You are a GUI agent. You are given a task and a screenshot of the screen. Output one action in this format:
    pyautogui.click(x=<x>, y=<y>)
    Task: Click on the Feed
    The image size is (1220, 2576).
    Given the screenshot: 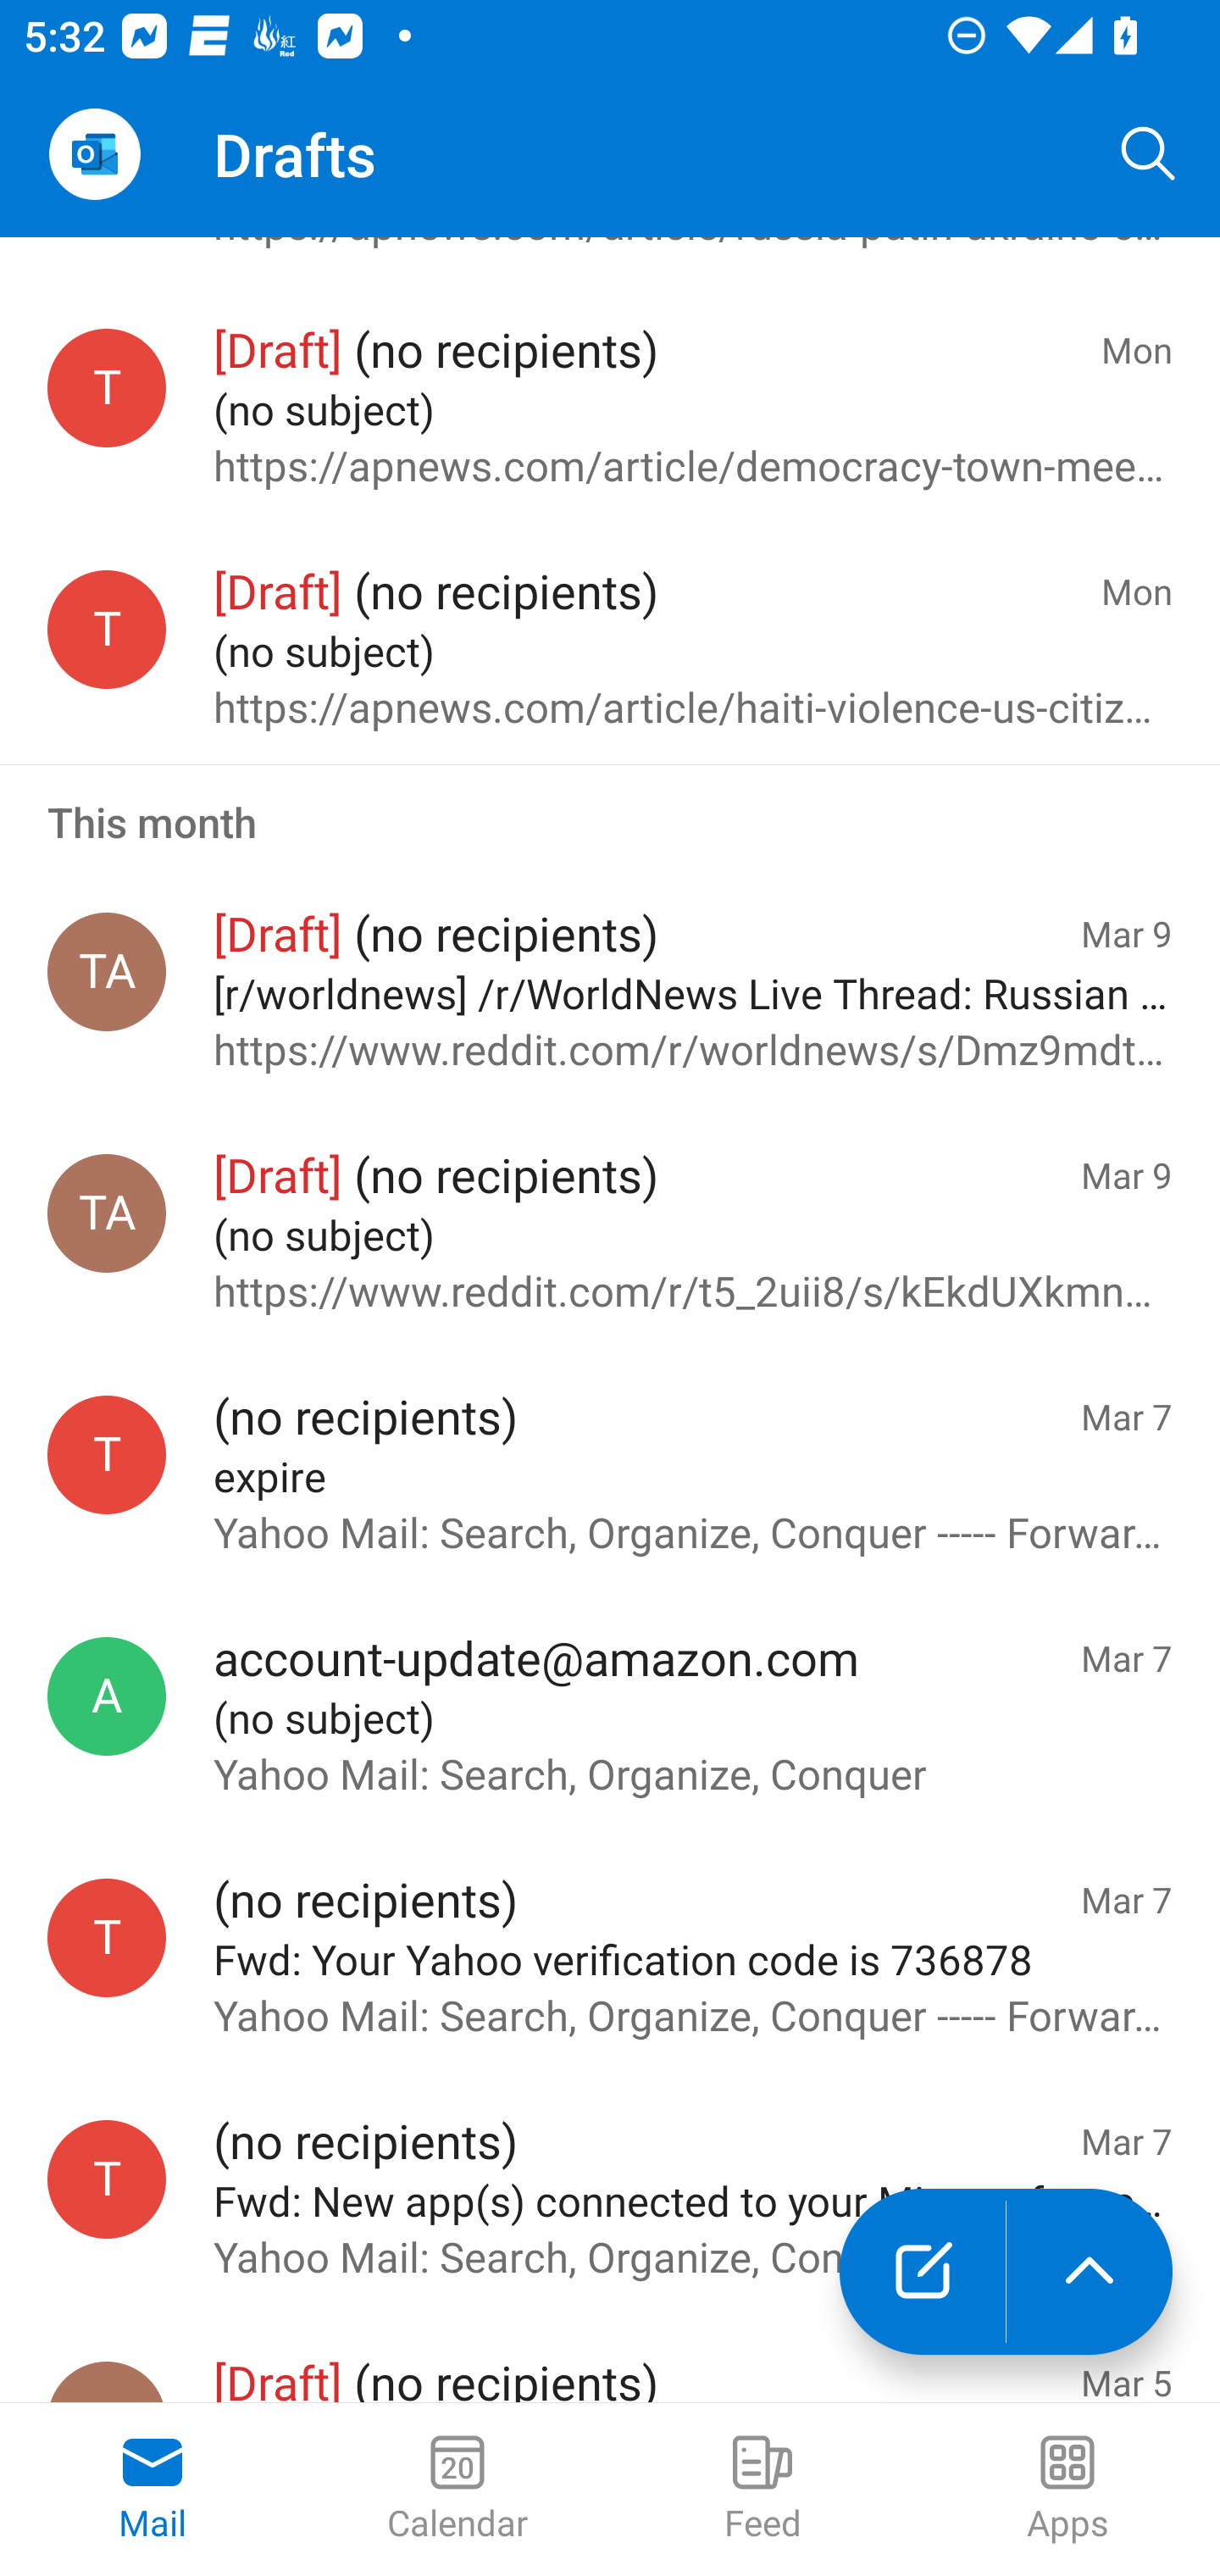 What is the action you would take?
    pyautogui.click(x=762, y=2490)
    